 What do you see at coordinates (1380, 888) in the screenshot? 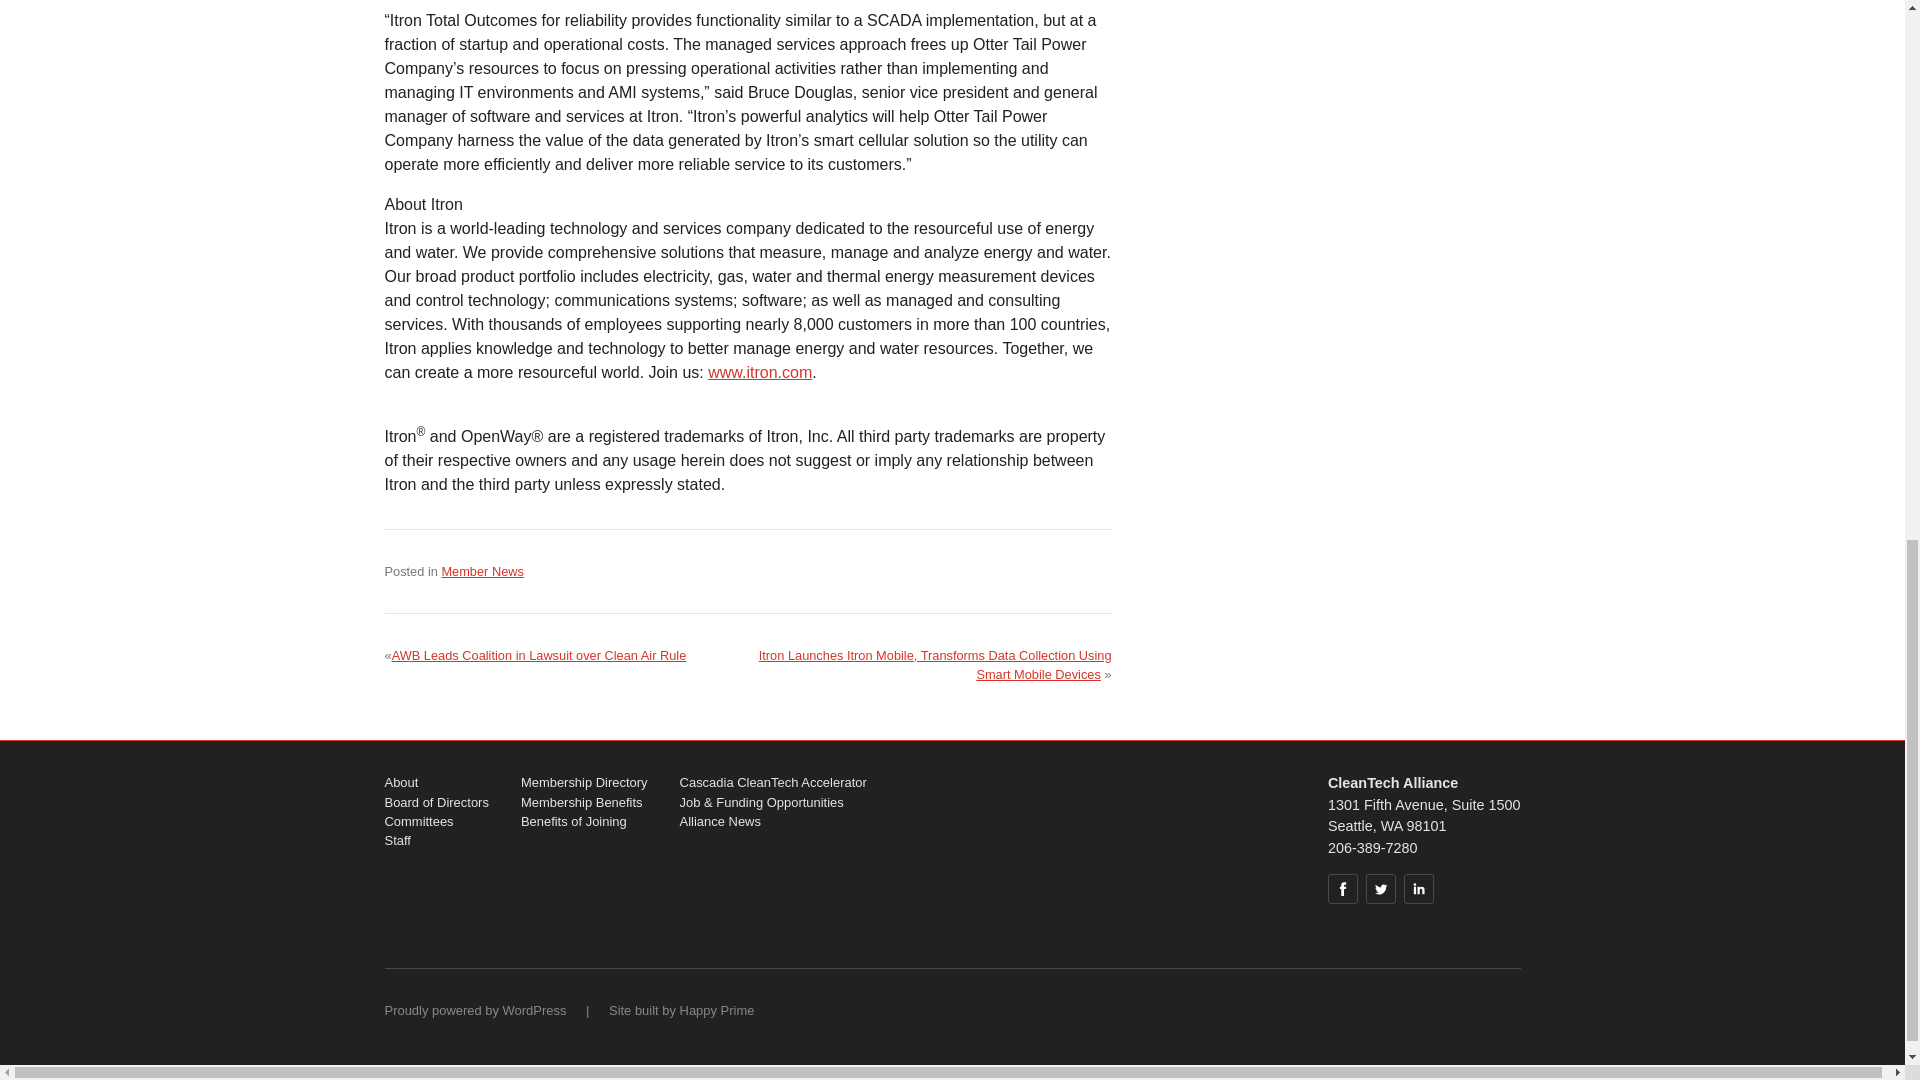
I see `Visit CleanTech Alliance on Twitter` at bounding box center [1380, 888].